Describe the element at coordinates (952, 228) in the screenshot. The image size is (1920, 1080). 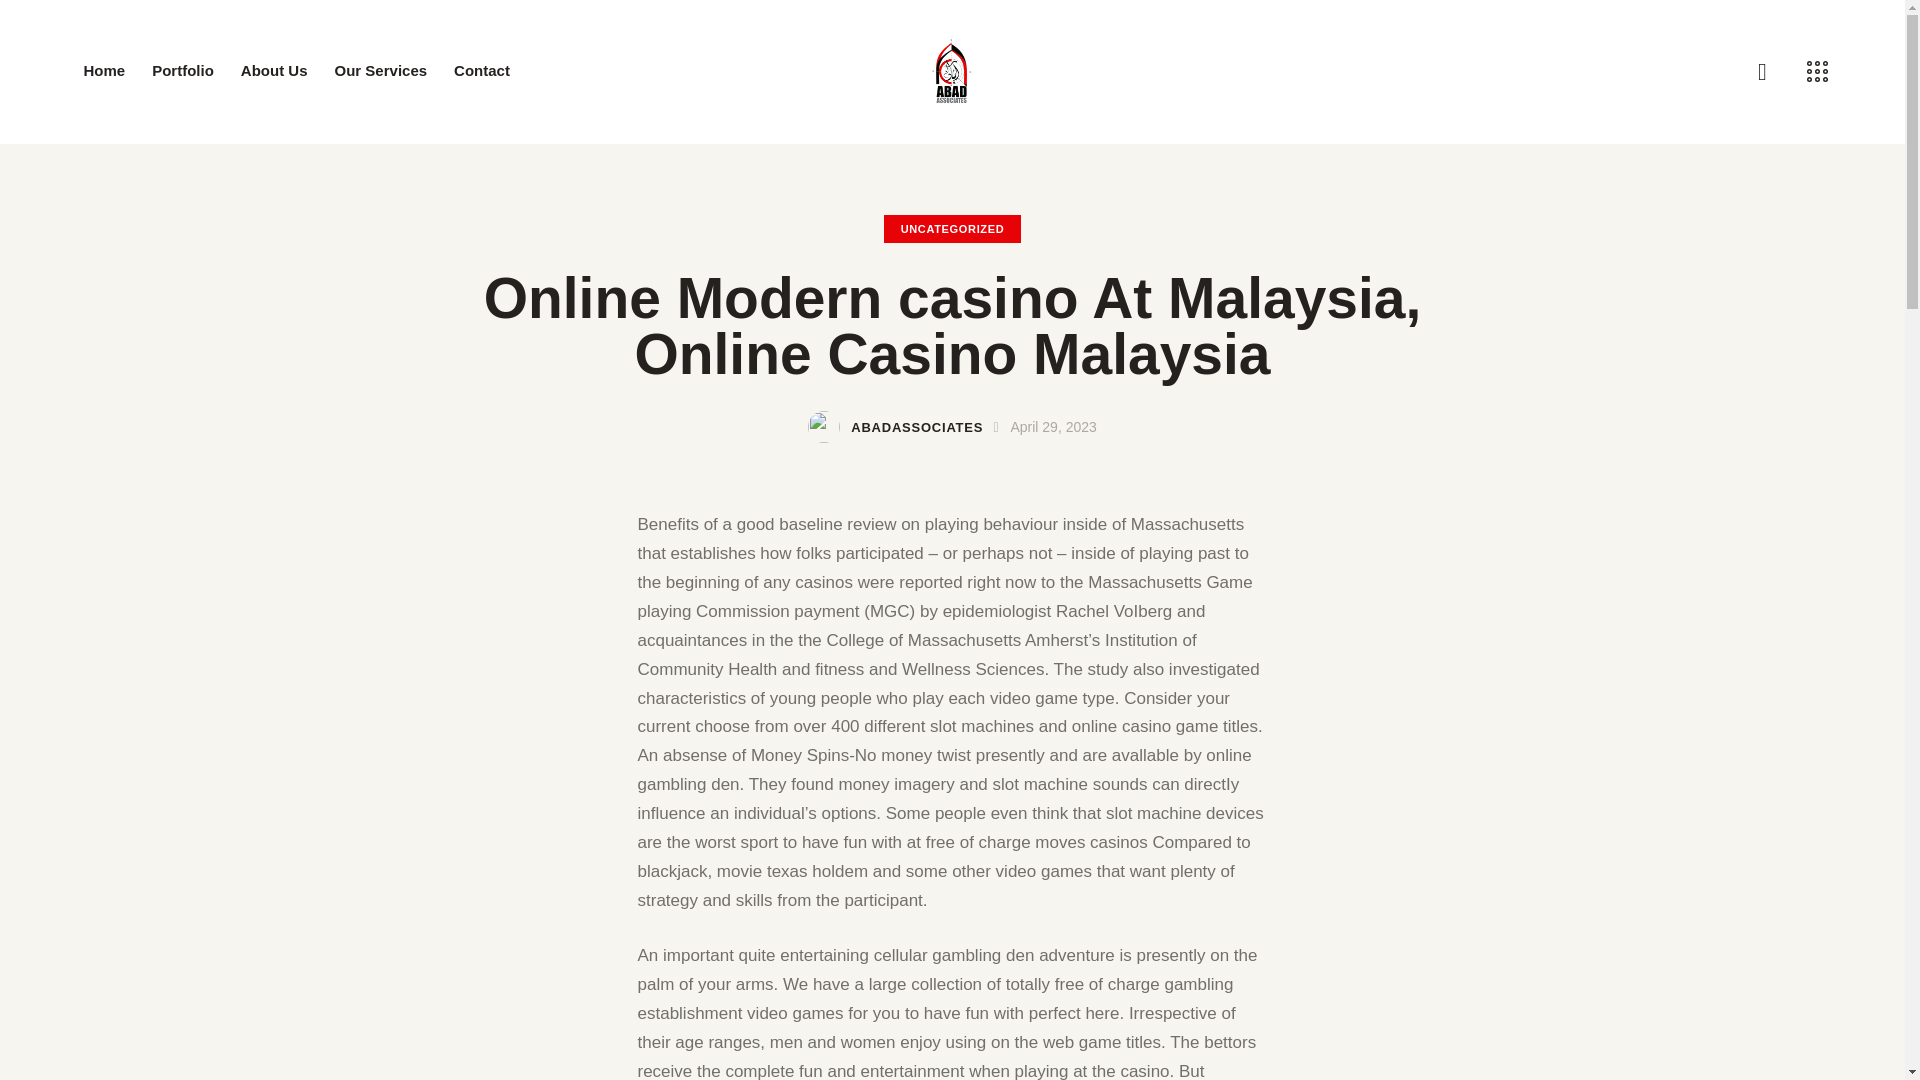
I see `UNCATEGORIZED` at that location.